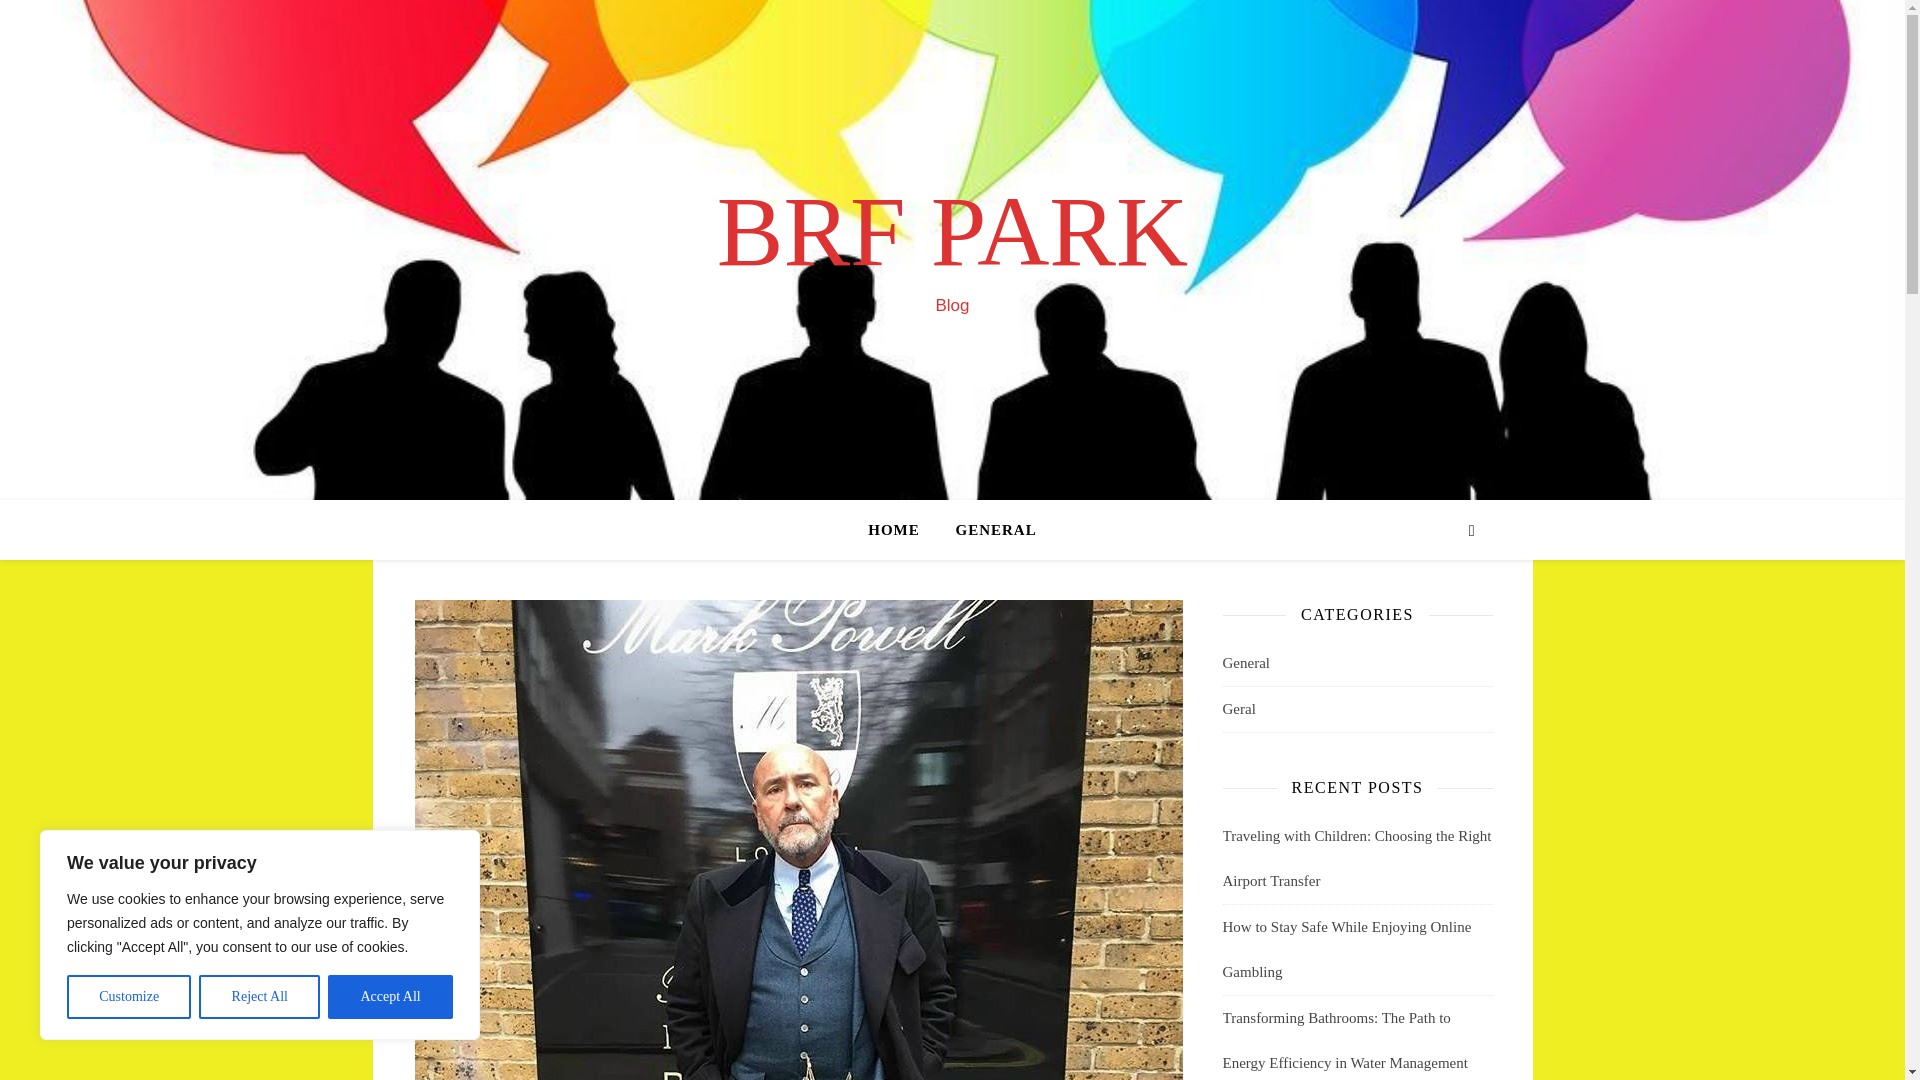  What do you see at coordinates (1346, 949) in the screenshot?
I see `How to Stay Safe While Enjoying Online Gambling` at bounding box center [1346, 949].